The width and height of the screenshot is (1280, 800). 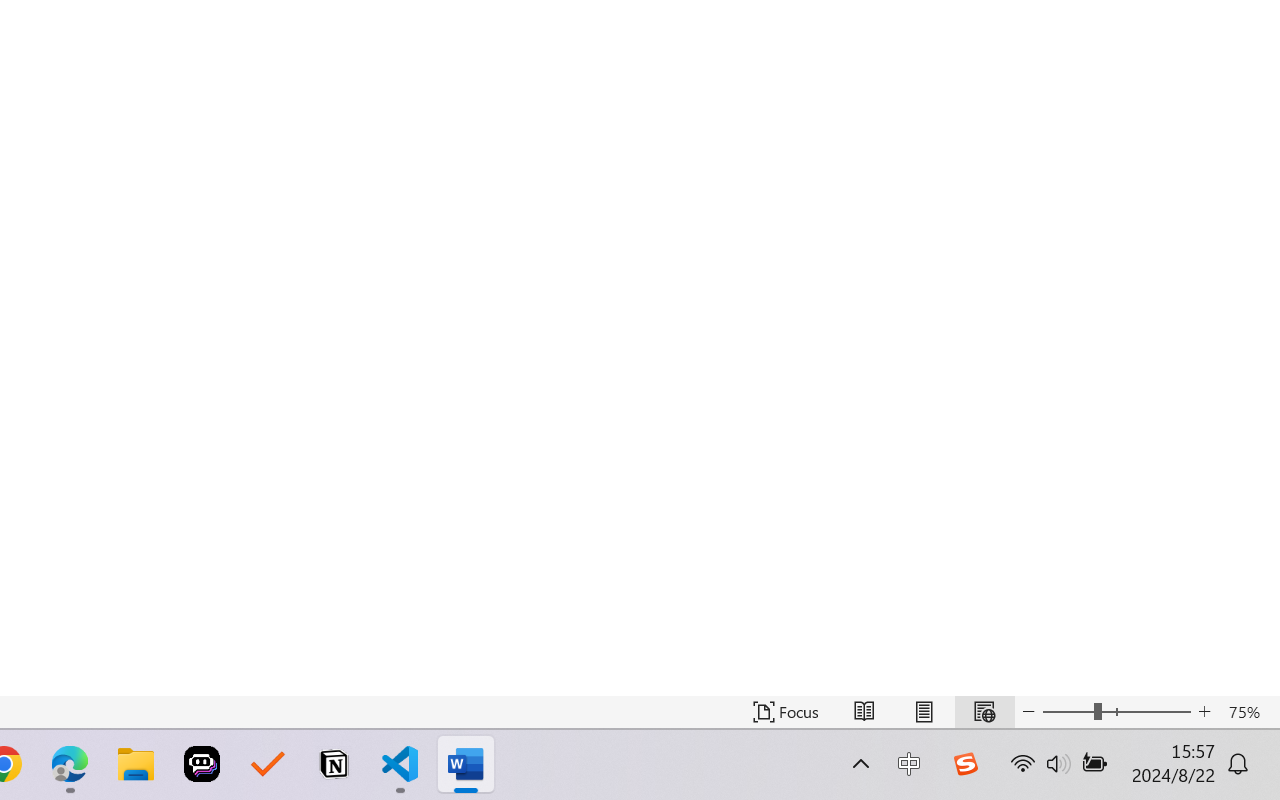 What do you see at coordinates (965, 764) in the screenshot?
I see `Class: Image` at bounding box center [965, 764].